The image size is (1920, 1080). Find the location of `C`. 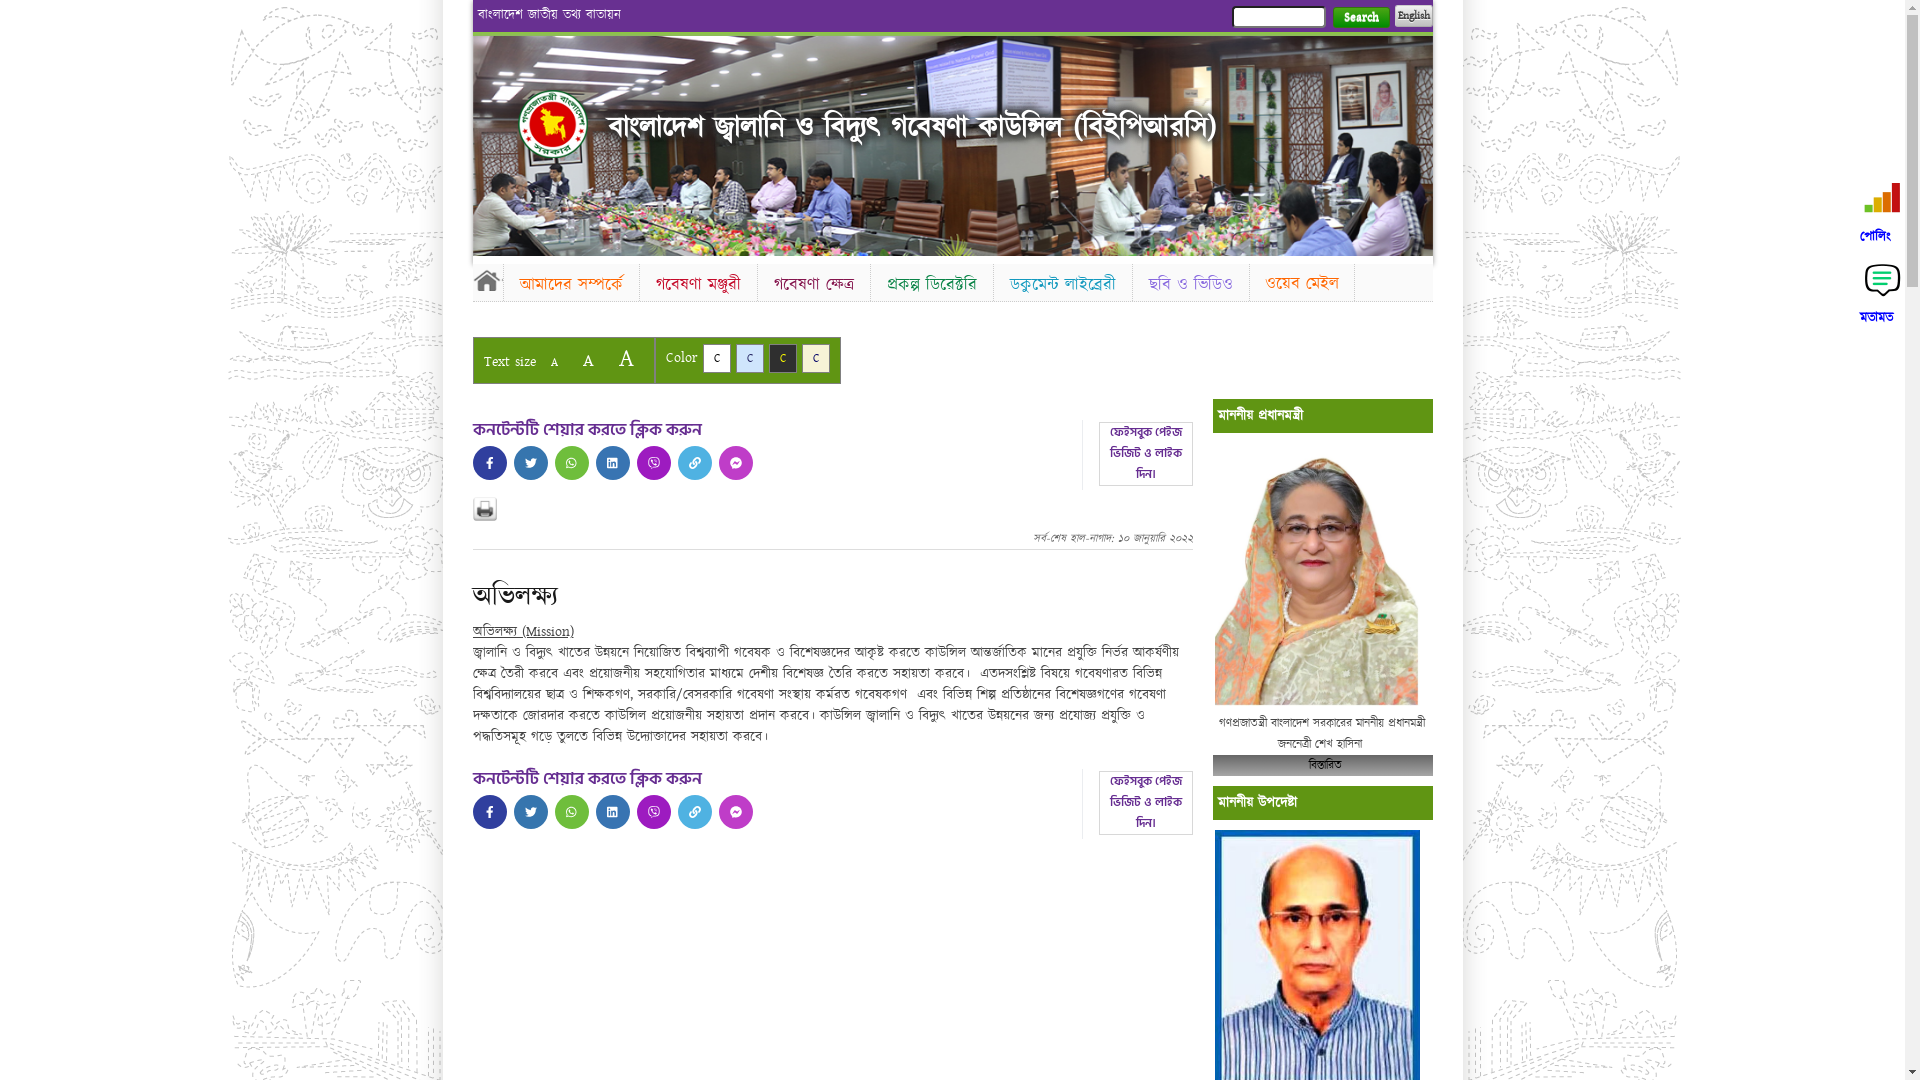

C is located at coordinates (750, 358).